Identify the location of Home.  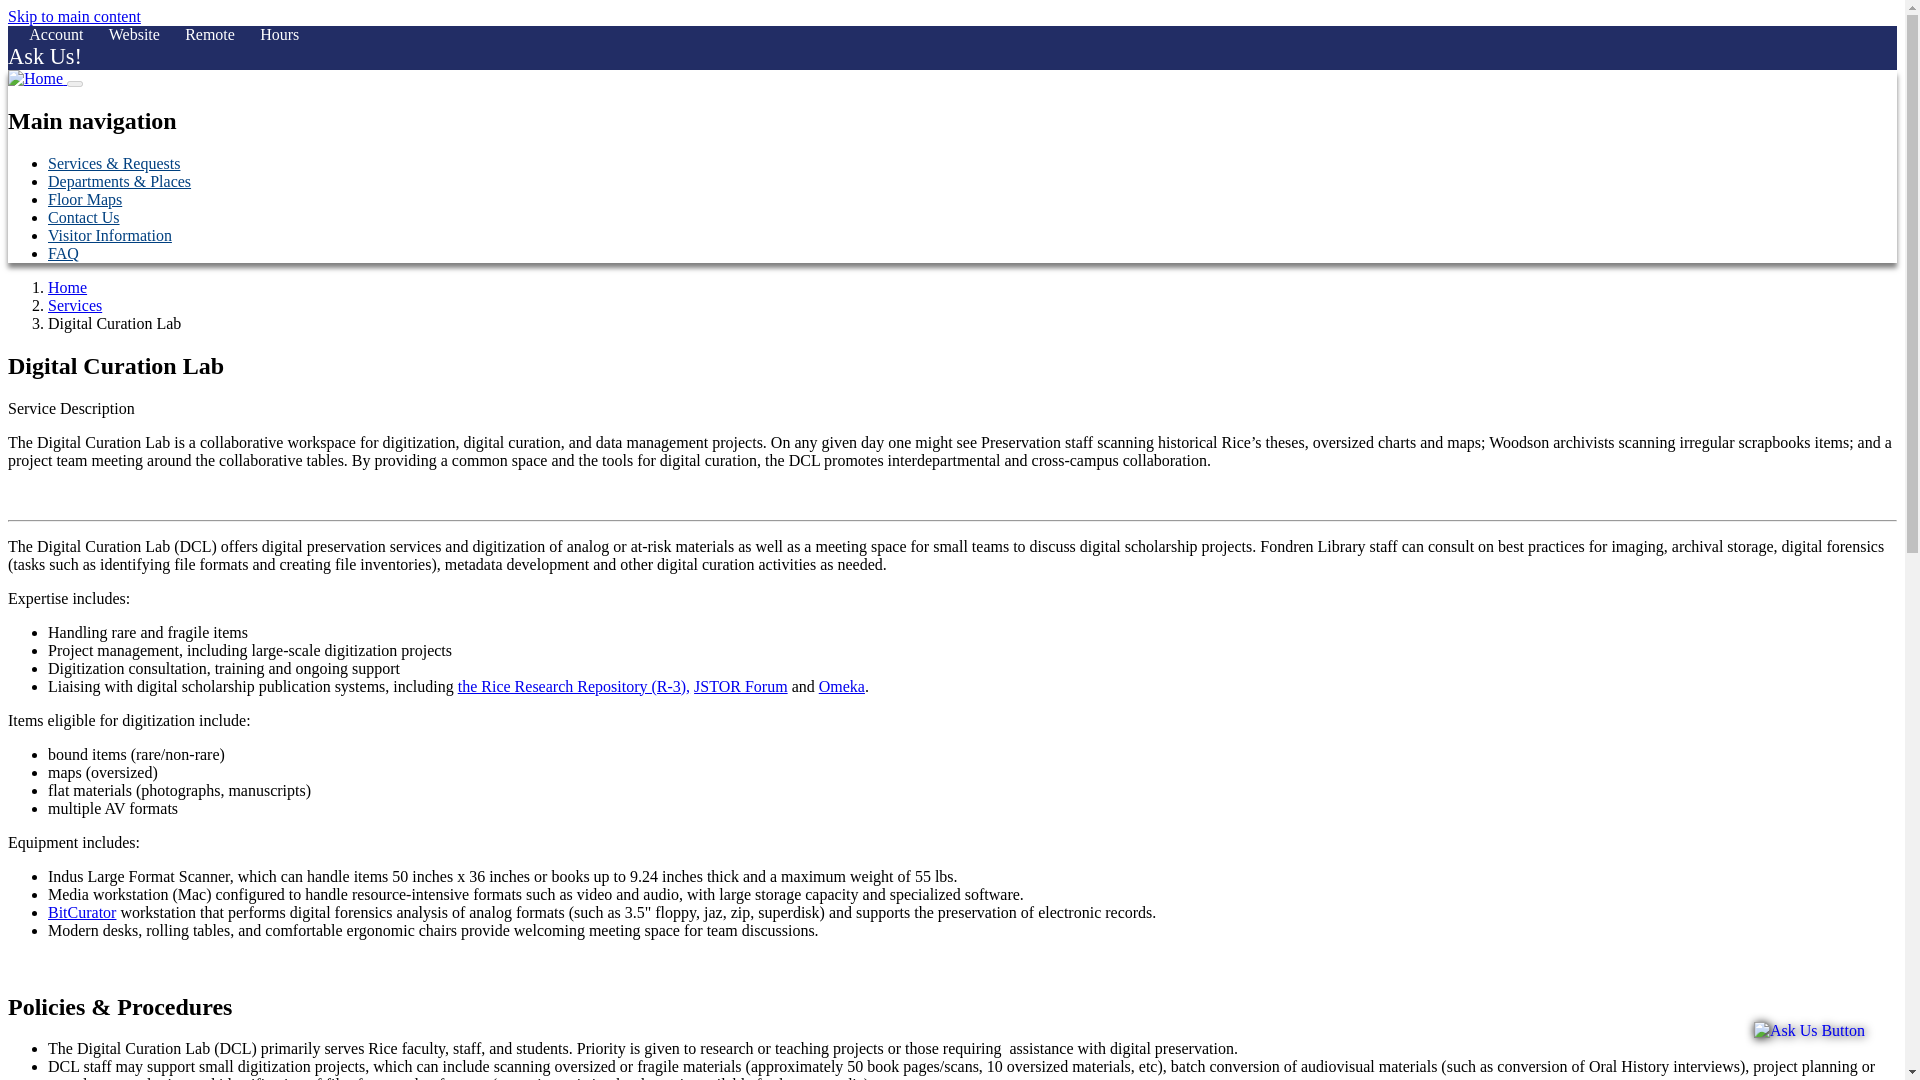
(67, 286).